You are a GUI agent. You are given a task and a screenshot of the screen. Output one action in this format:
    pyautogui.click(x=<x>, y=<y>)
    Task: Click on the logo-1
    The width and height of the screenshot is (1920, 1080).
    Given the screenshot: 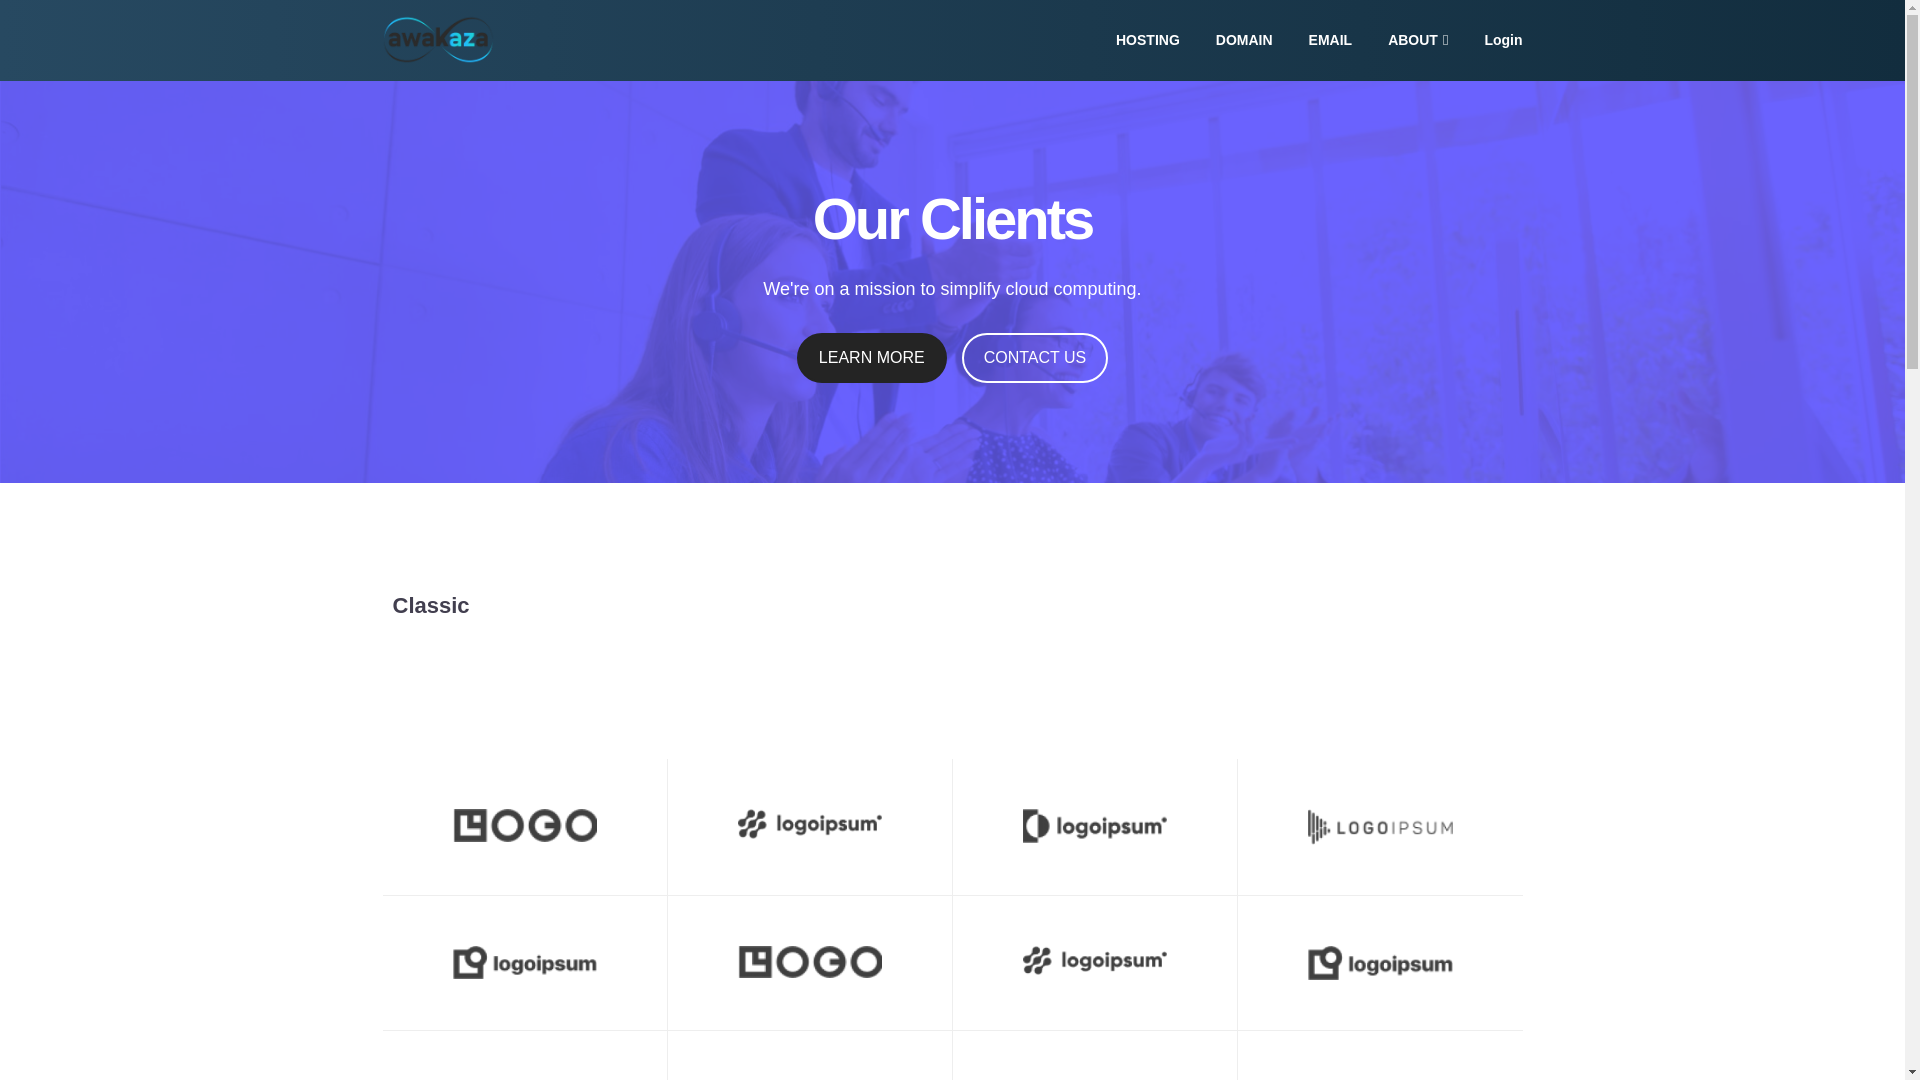 What is the action you would take?
    pyautogui.click(x=523, y=962)
    